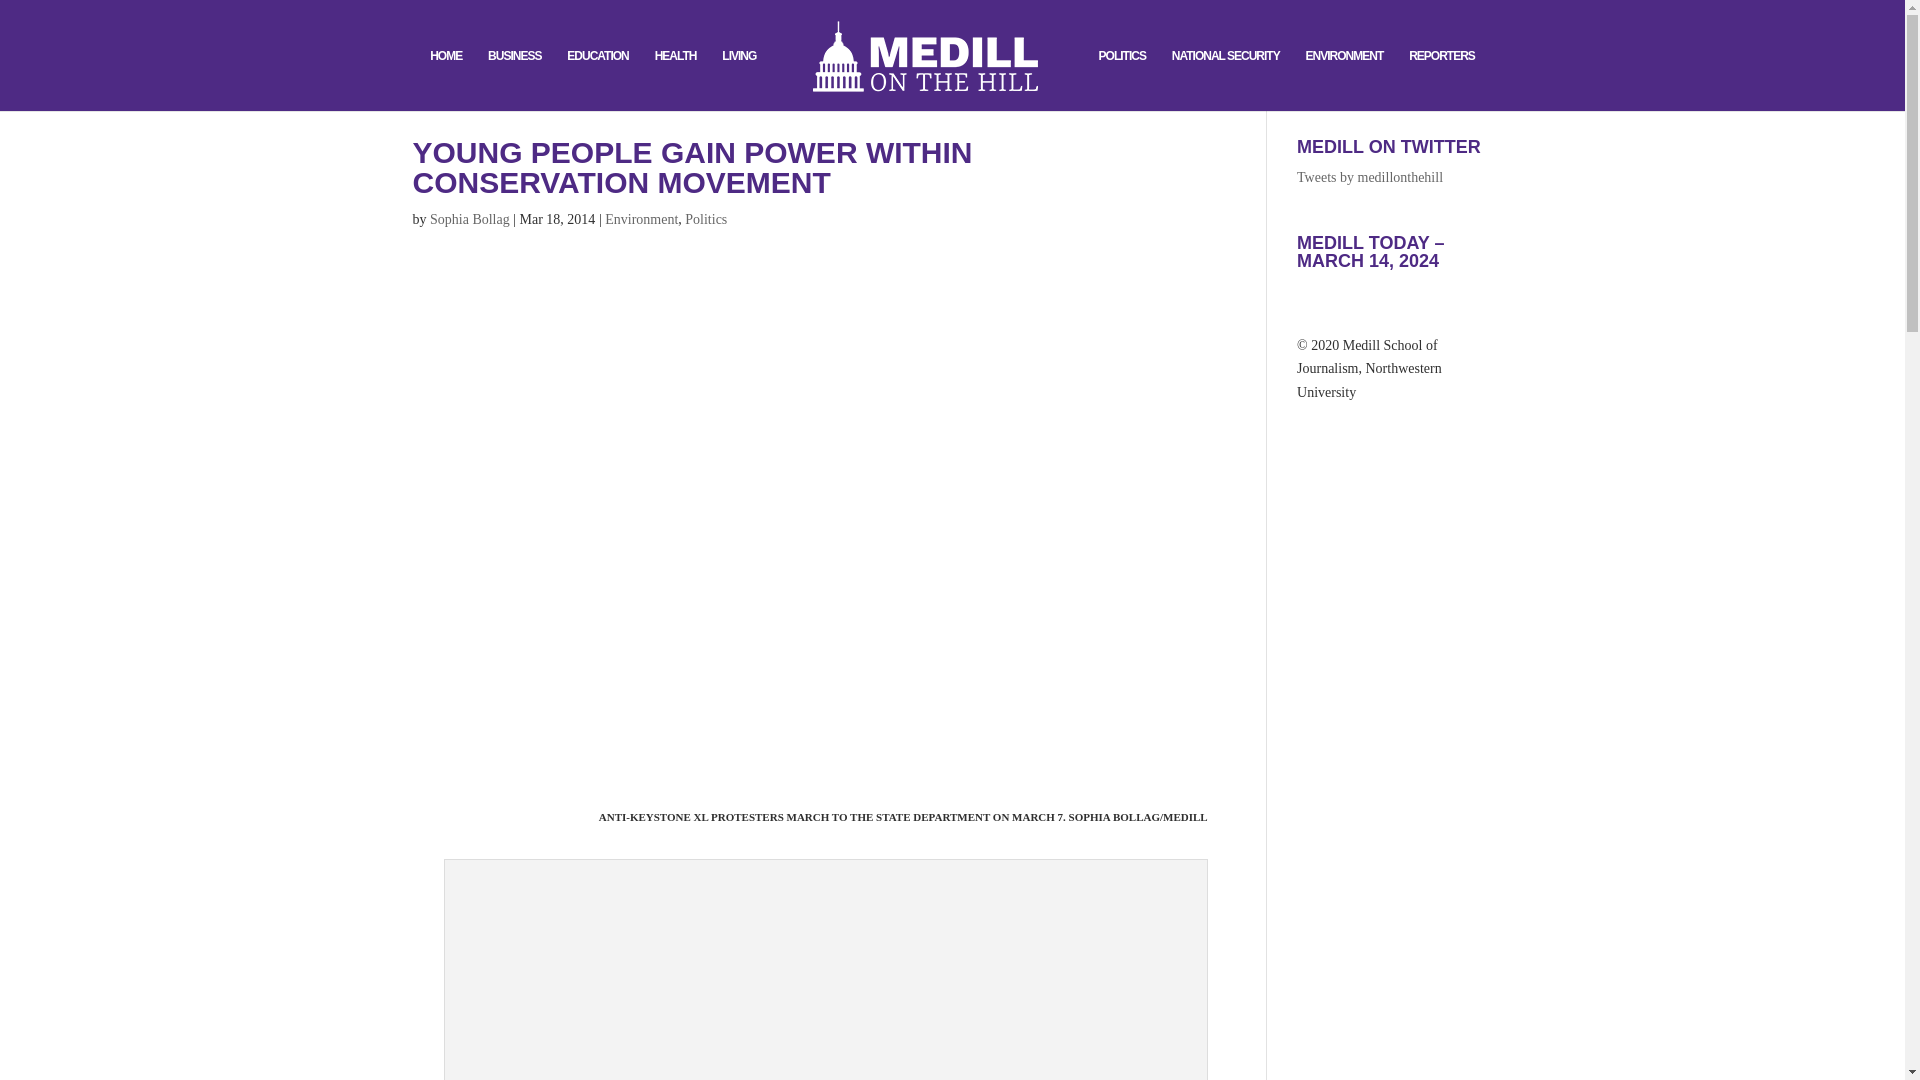 Image resolution: width=1920 pixels, height=1080 pixels. Describe the element at coordinates (470, 218) in the screenshot. I see `Sophia Bollag` at that location.